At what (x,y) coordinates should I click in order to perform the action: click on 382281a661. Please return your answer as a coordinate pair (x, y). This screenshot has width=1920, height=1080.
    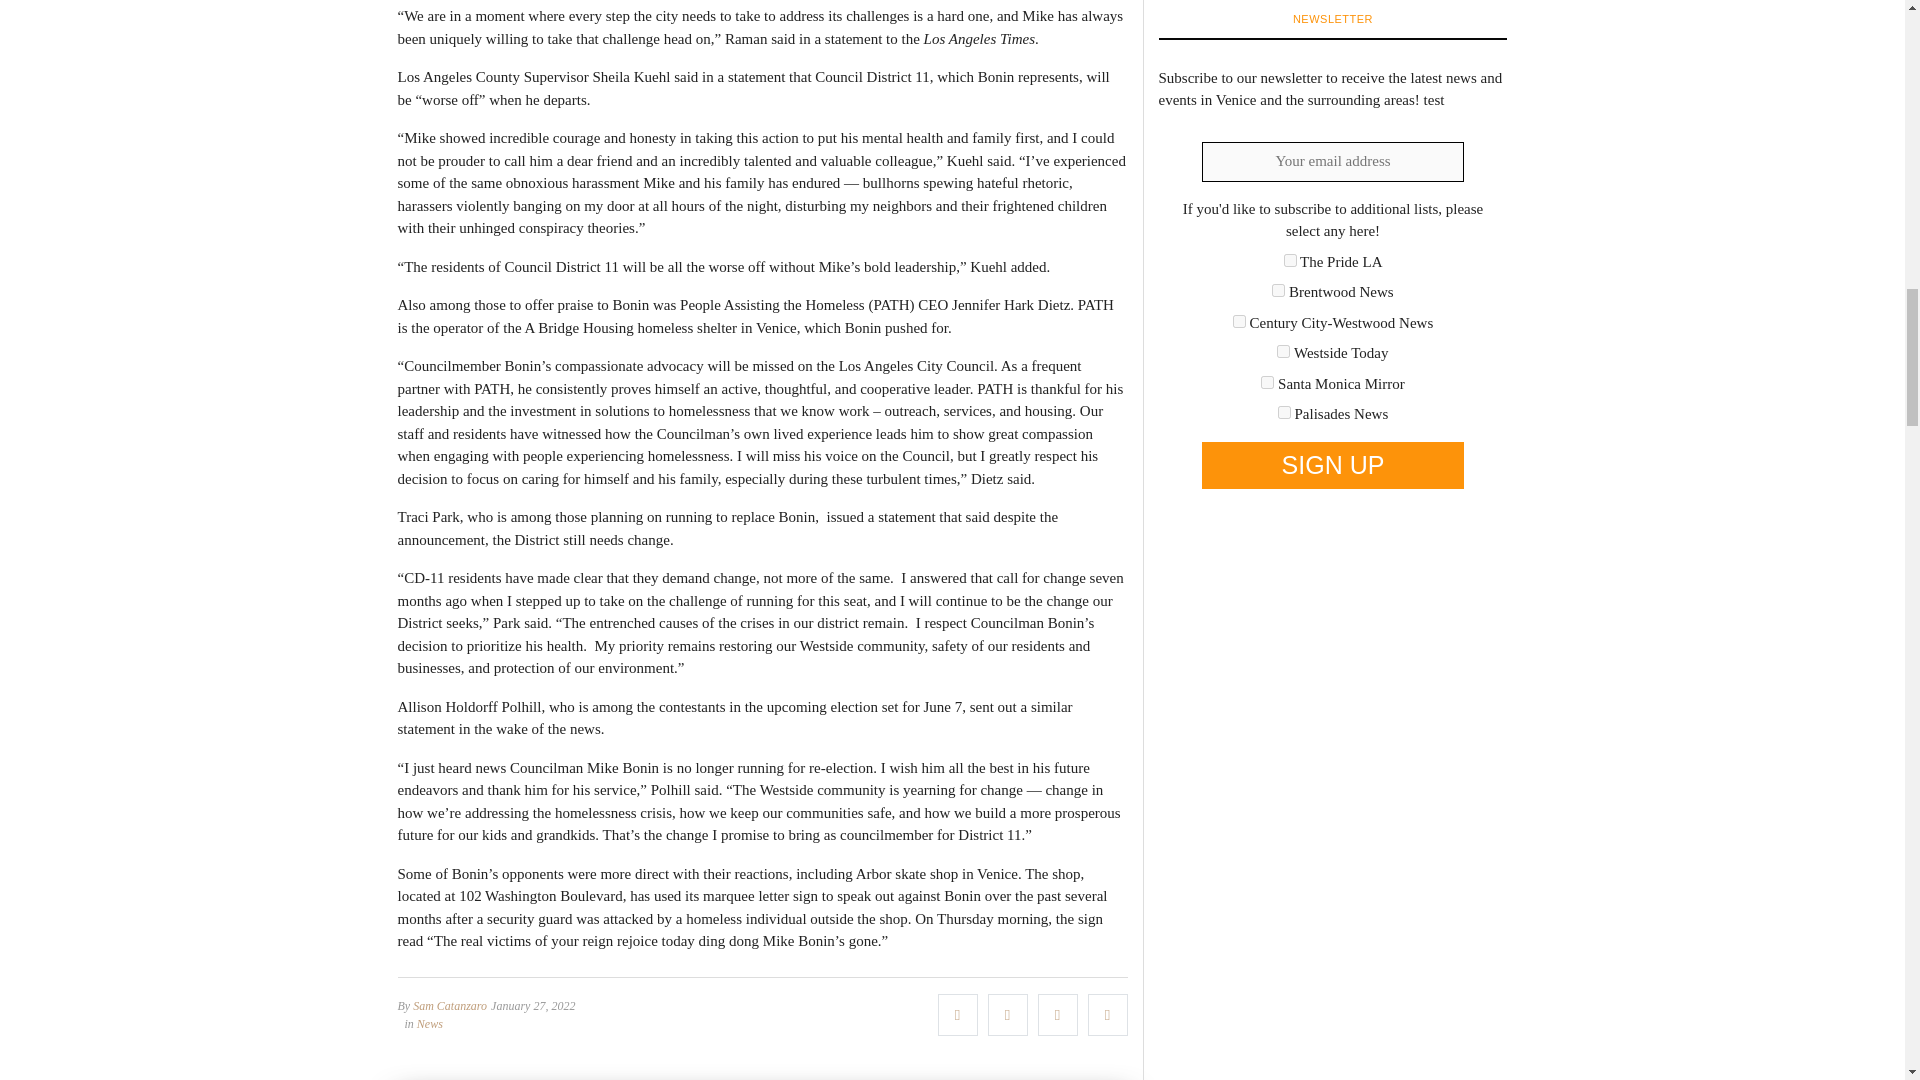
    Looking at the image, I should click on (1278, 290).